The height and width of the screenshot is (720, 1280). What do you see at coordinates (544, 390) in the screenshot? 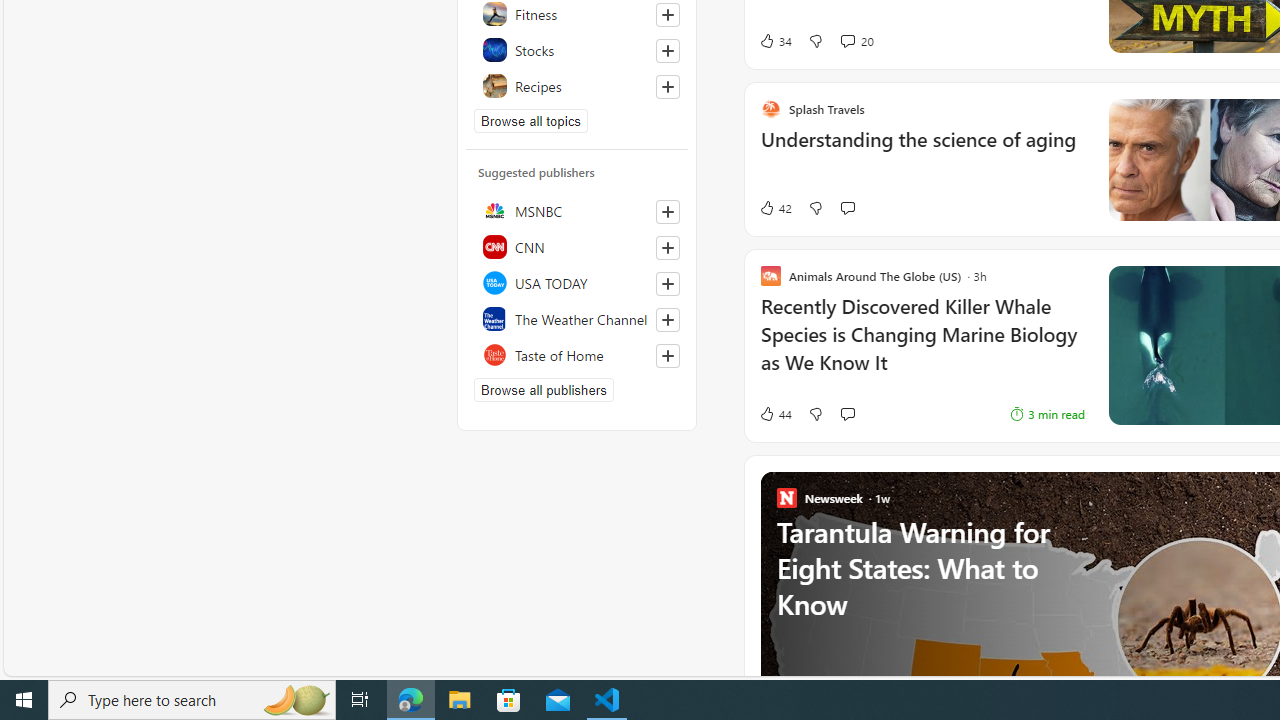
I see `Browse all publishers` at bounding box center [544, 390].